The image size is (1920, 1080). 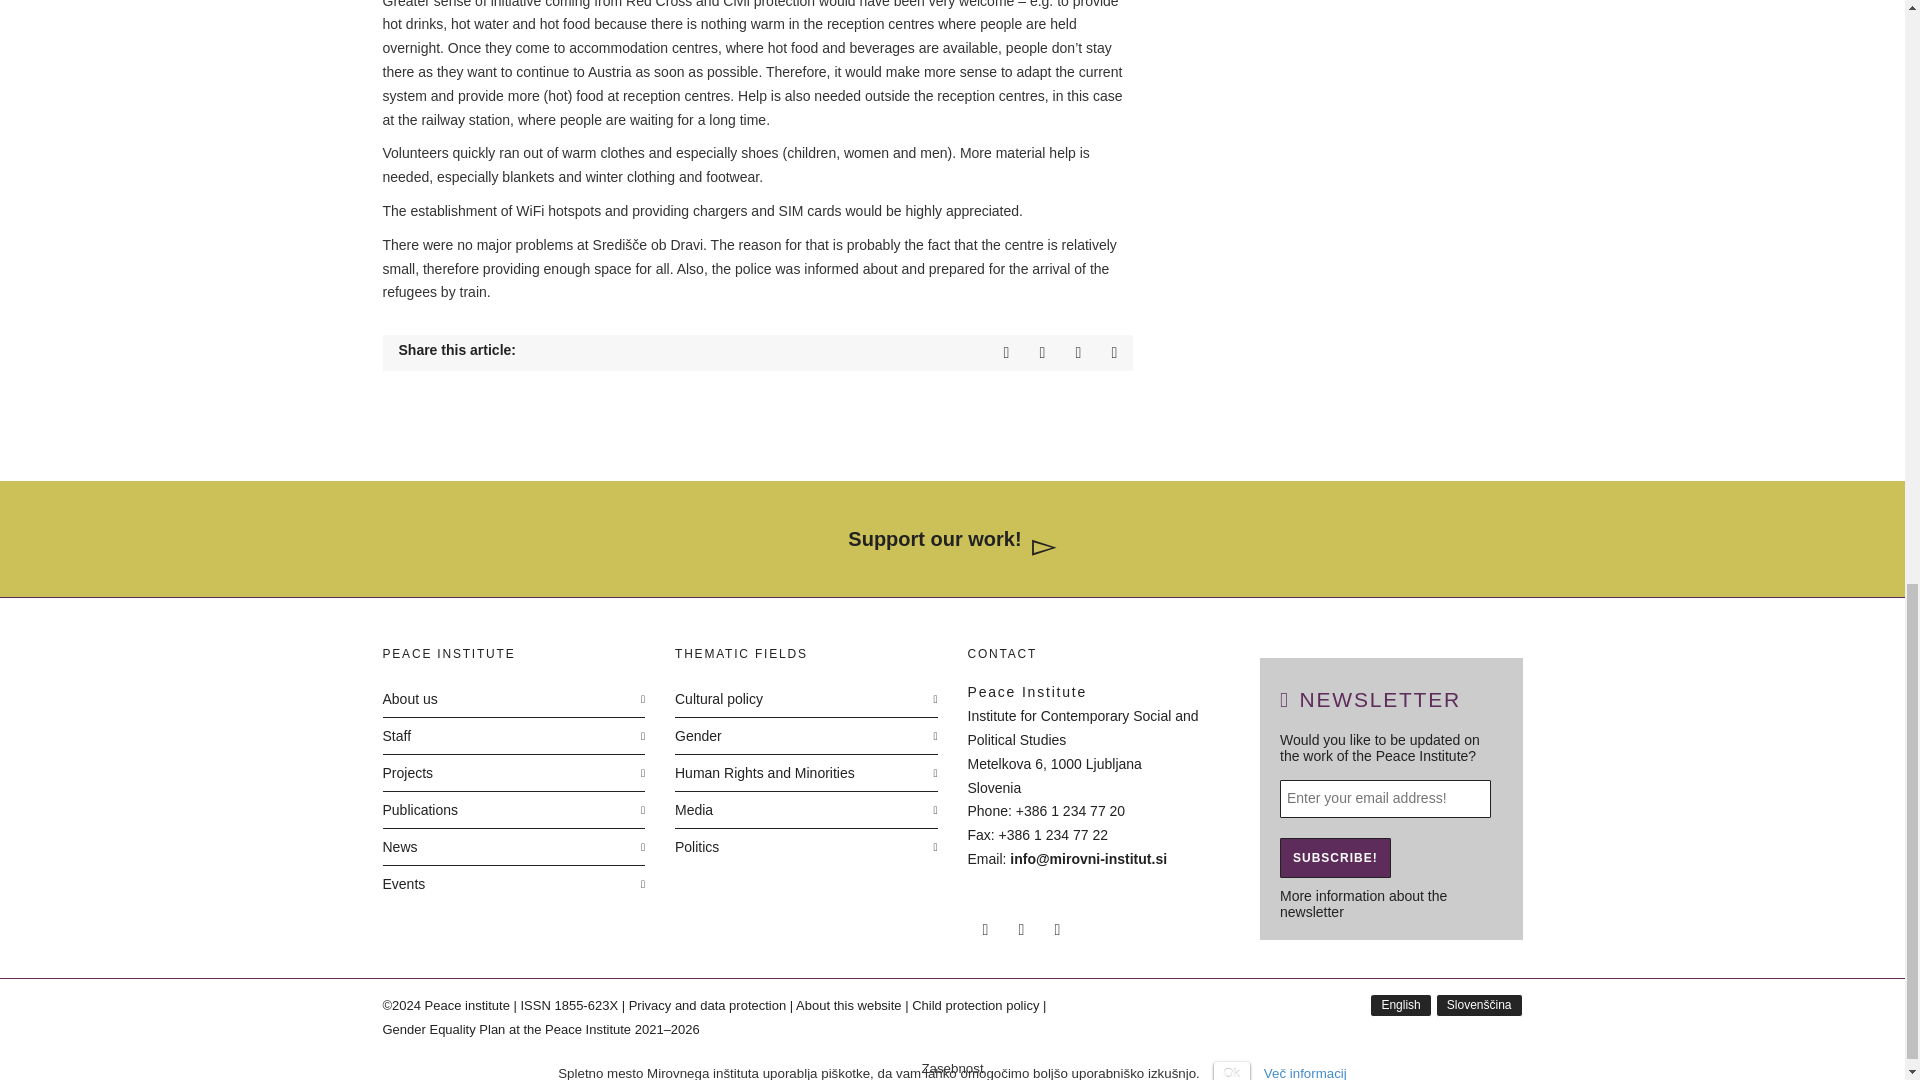 What do you see at coordinates (550, 1030) in the screenshot?
I see `Gender Equality Plan` at bounding box center [550, 1030].